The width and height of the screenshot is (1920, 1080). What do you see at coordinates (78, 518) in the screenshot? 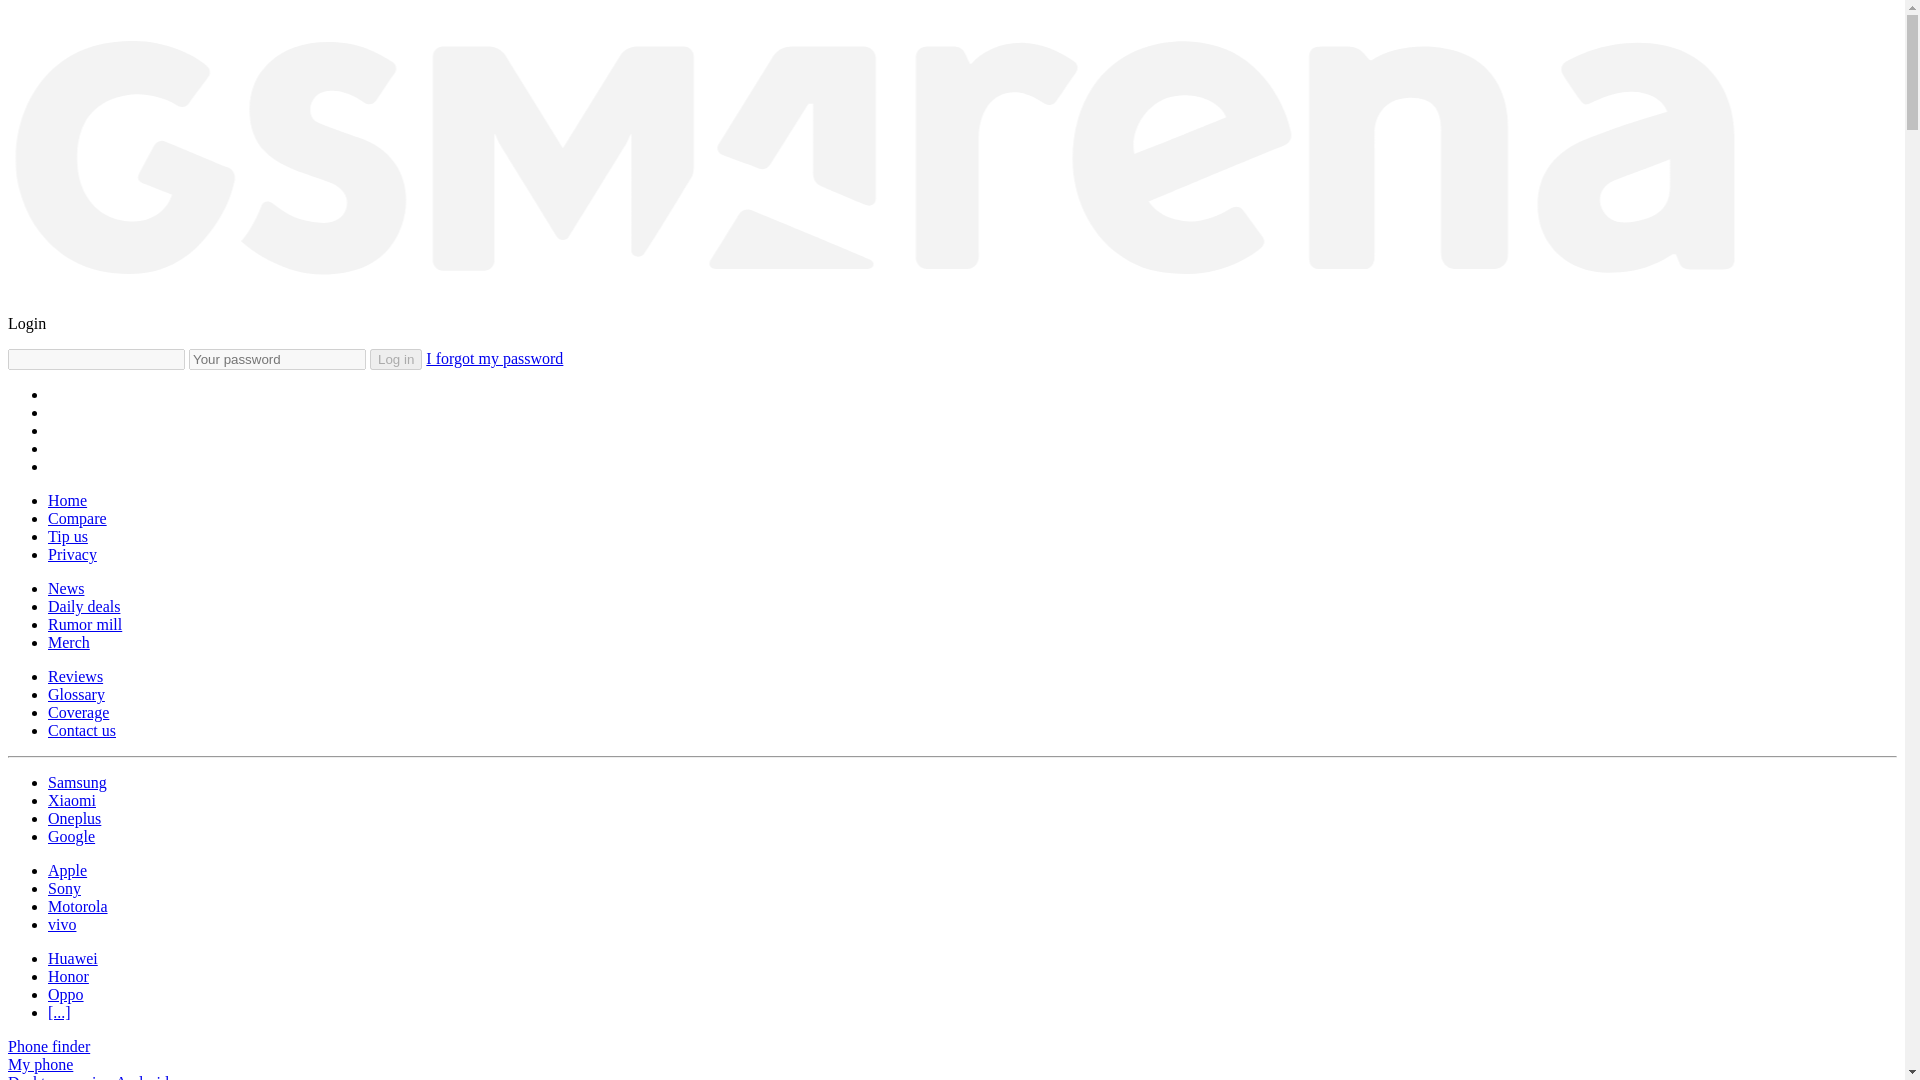
I see `Compare` at bounding box center [78, 518].